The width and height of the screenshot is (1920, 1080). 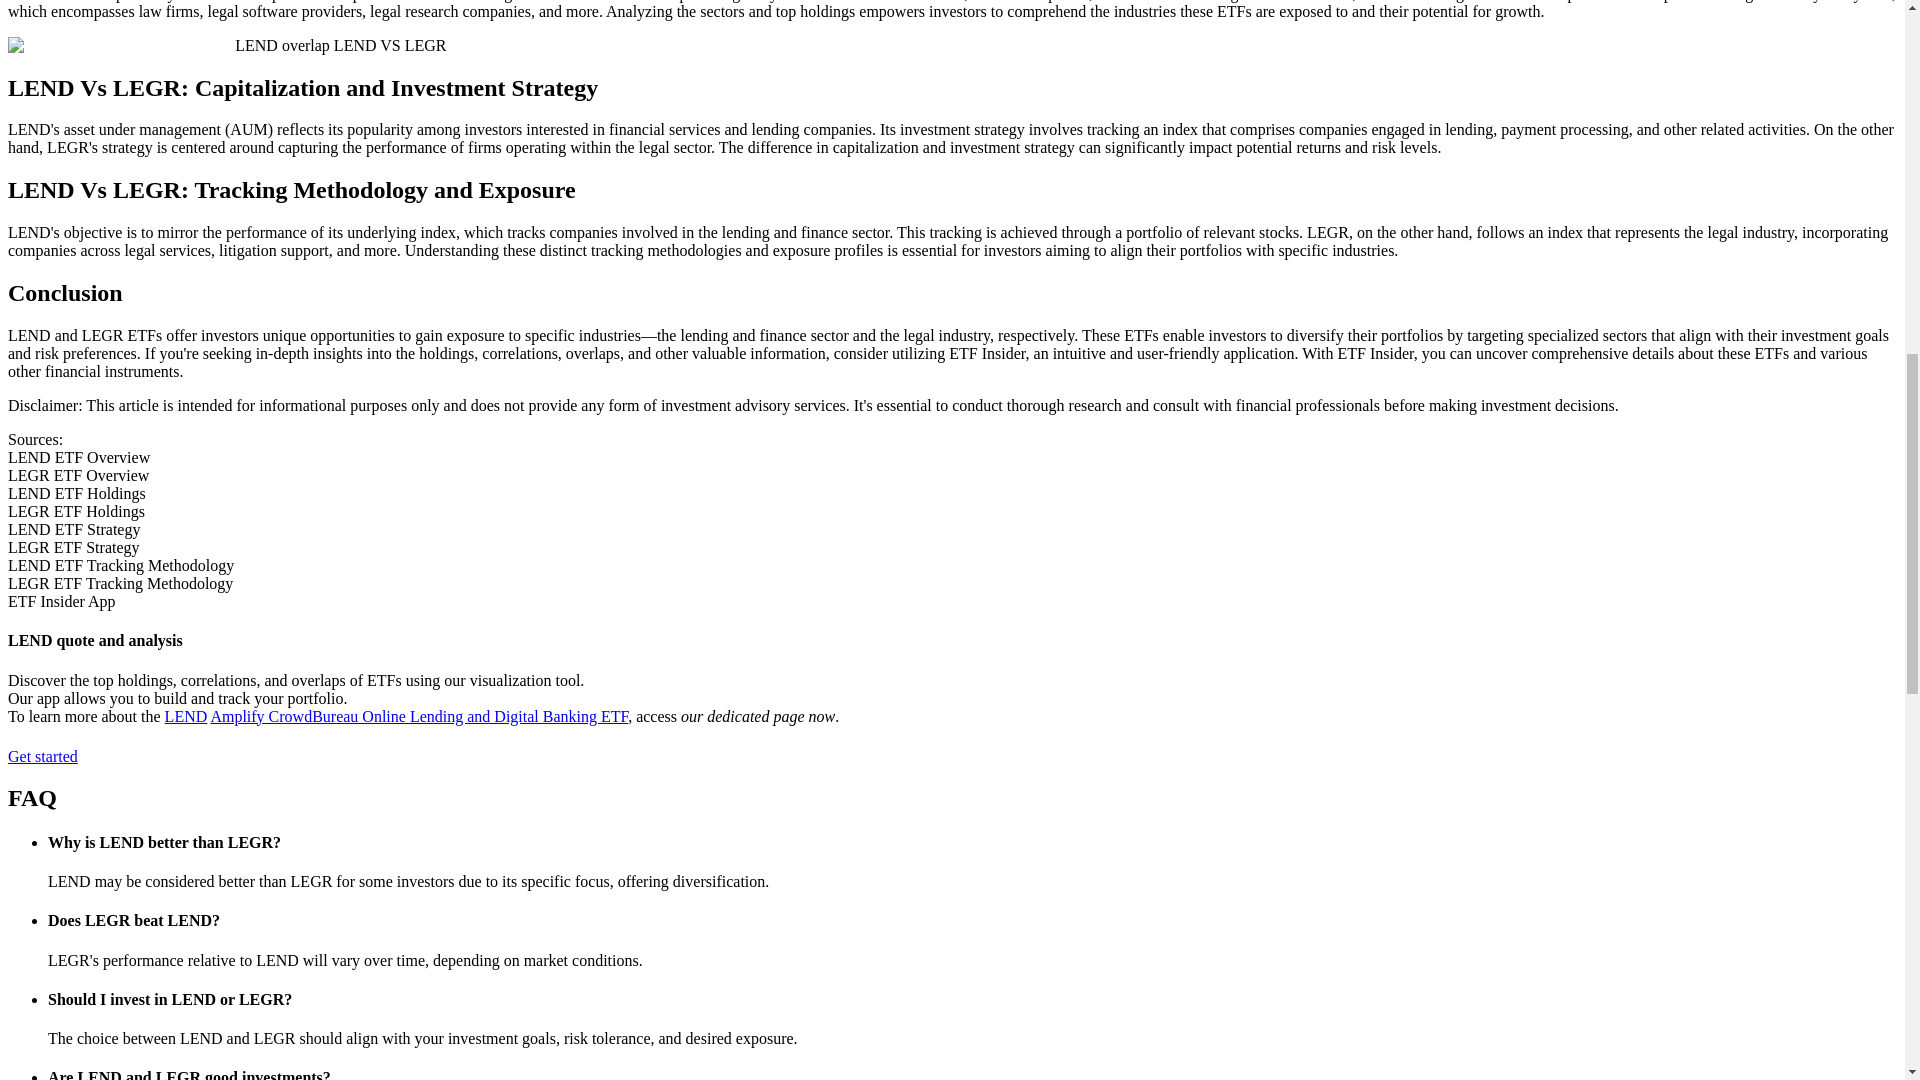 What do you see at coordinates (418, 716) in the screenshot?
I see `Amplify CrowdBureau Online Lending and Digital Banking ETF` at bounding box center [418, 716].